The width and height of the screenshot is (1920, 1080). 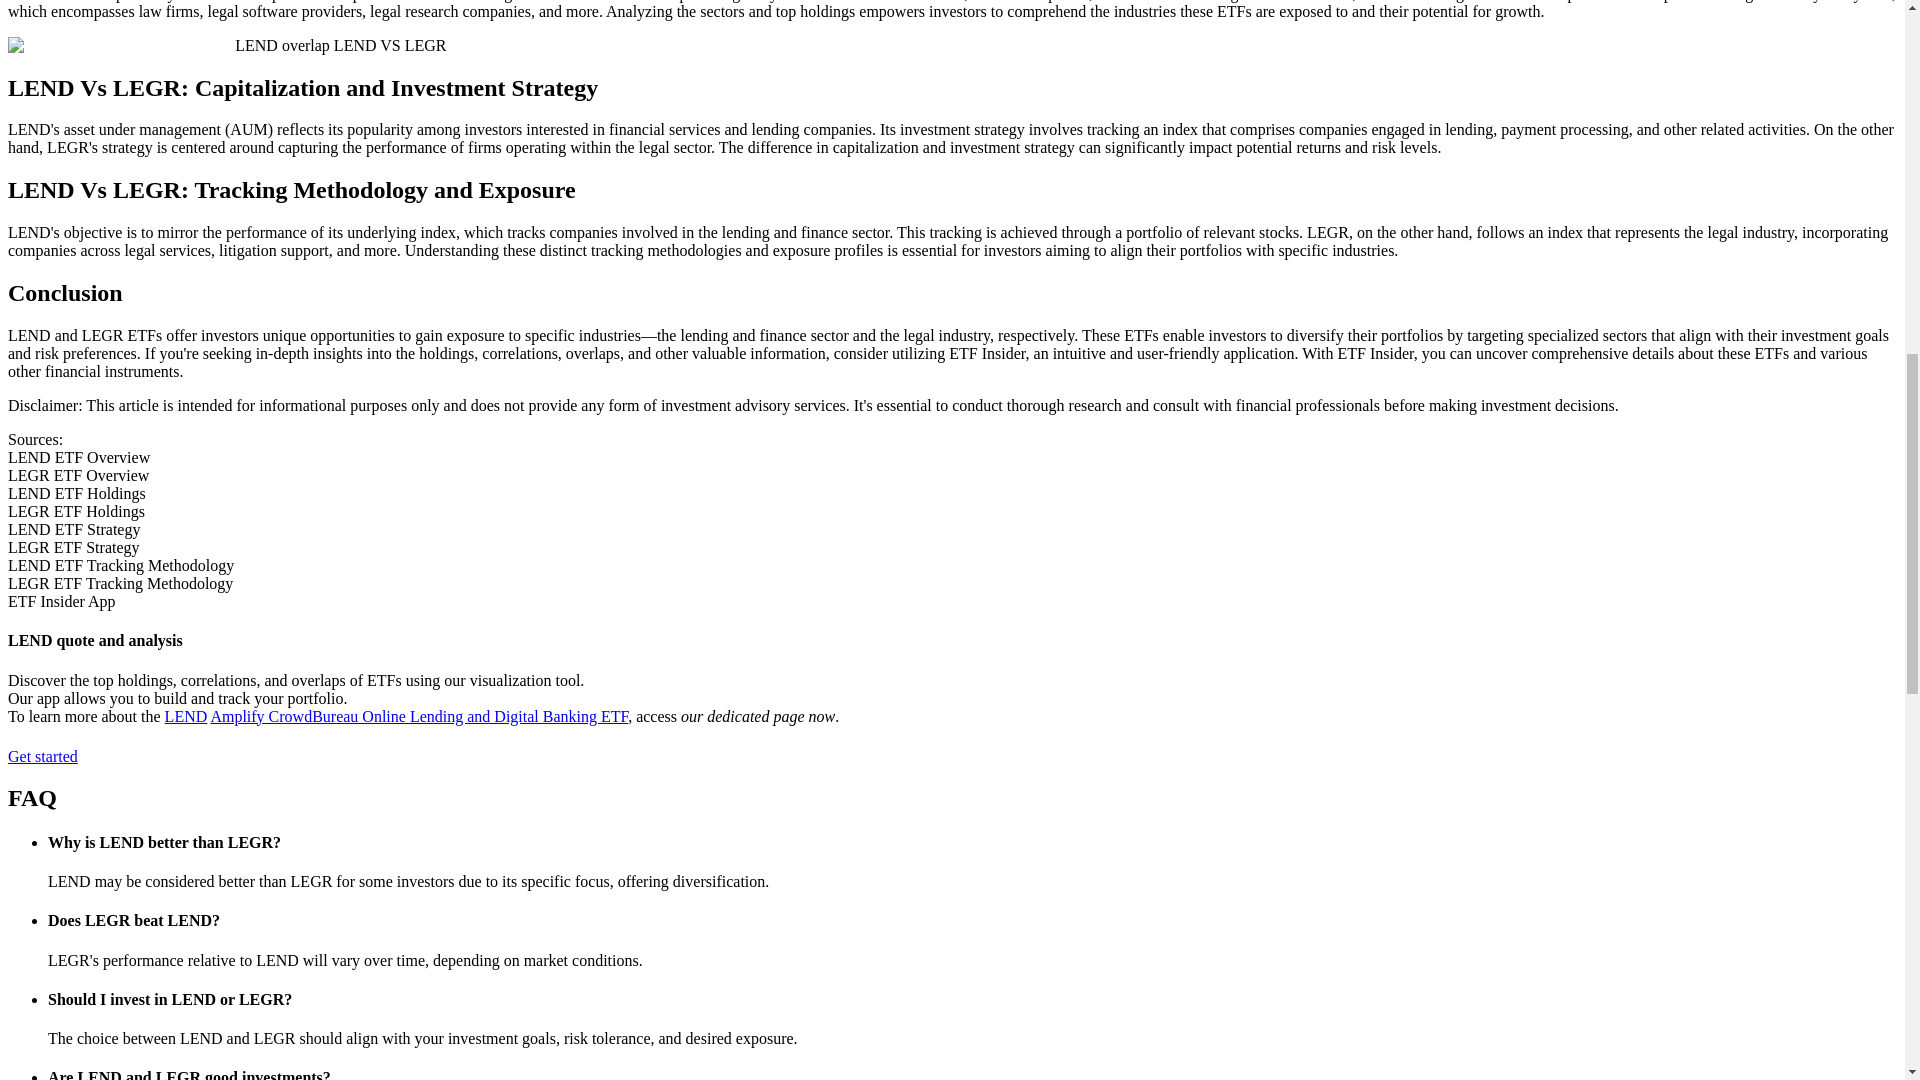 What do you see at coordinates (418, 716) in the screenshot?
I see `Amplify CrowdBureau Online Lending and Digital Banking ETF` at bounding box center [418, 716].